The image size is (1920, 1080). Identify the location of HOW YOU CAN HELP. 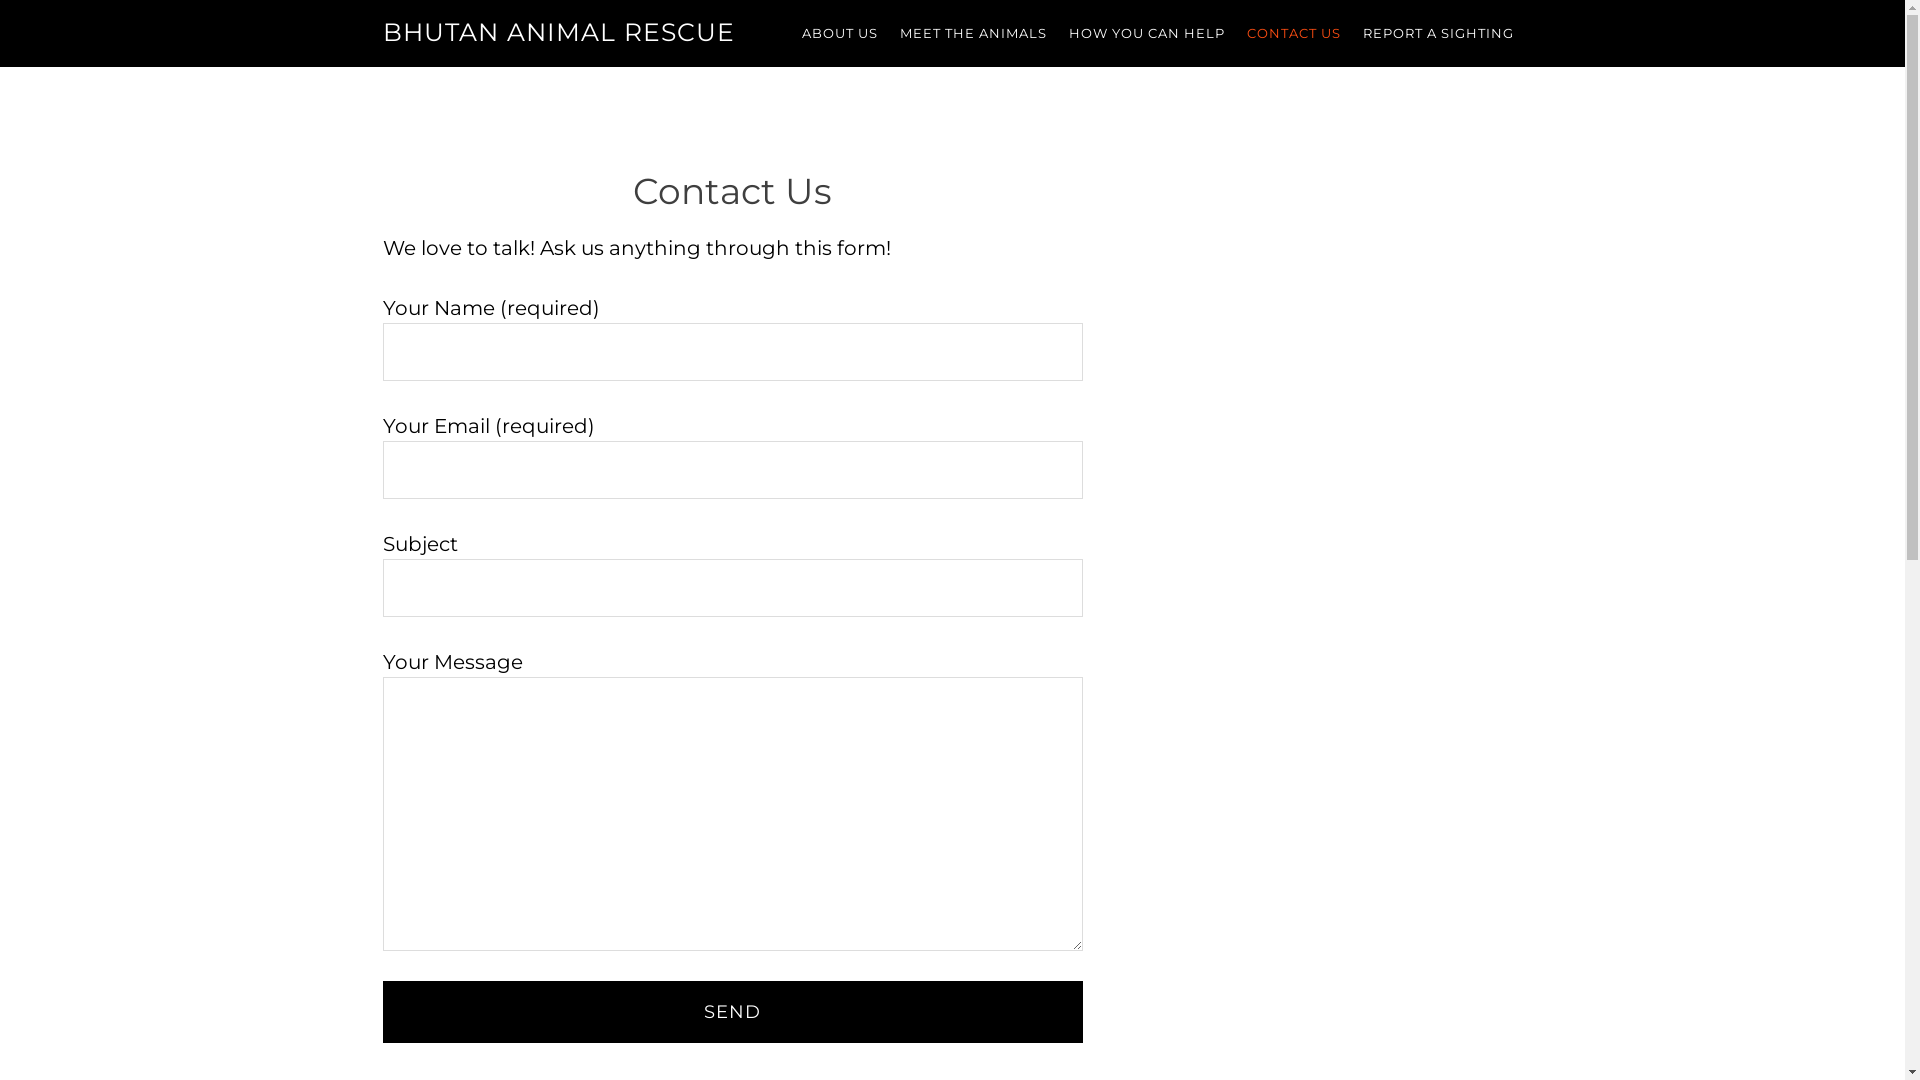
(1147, 34).